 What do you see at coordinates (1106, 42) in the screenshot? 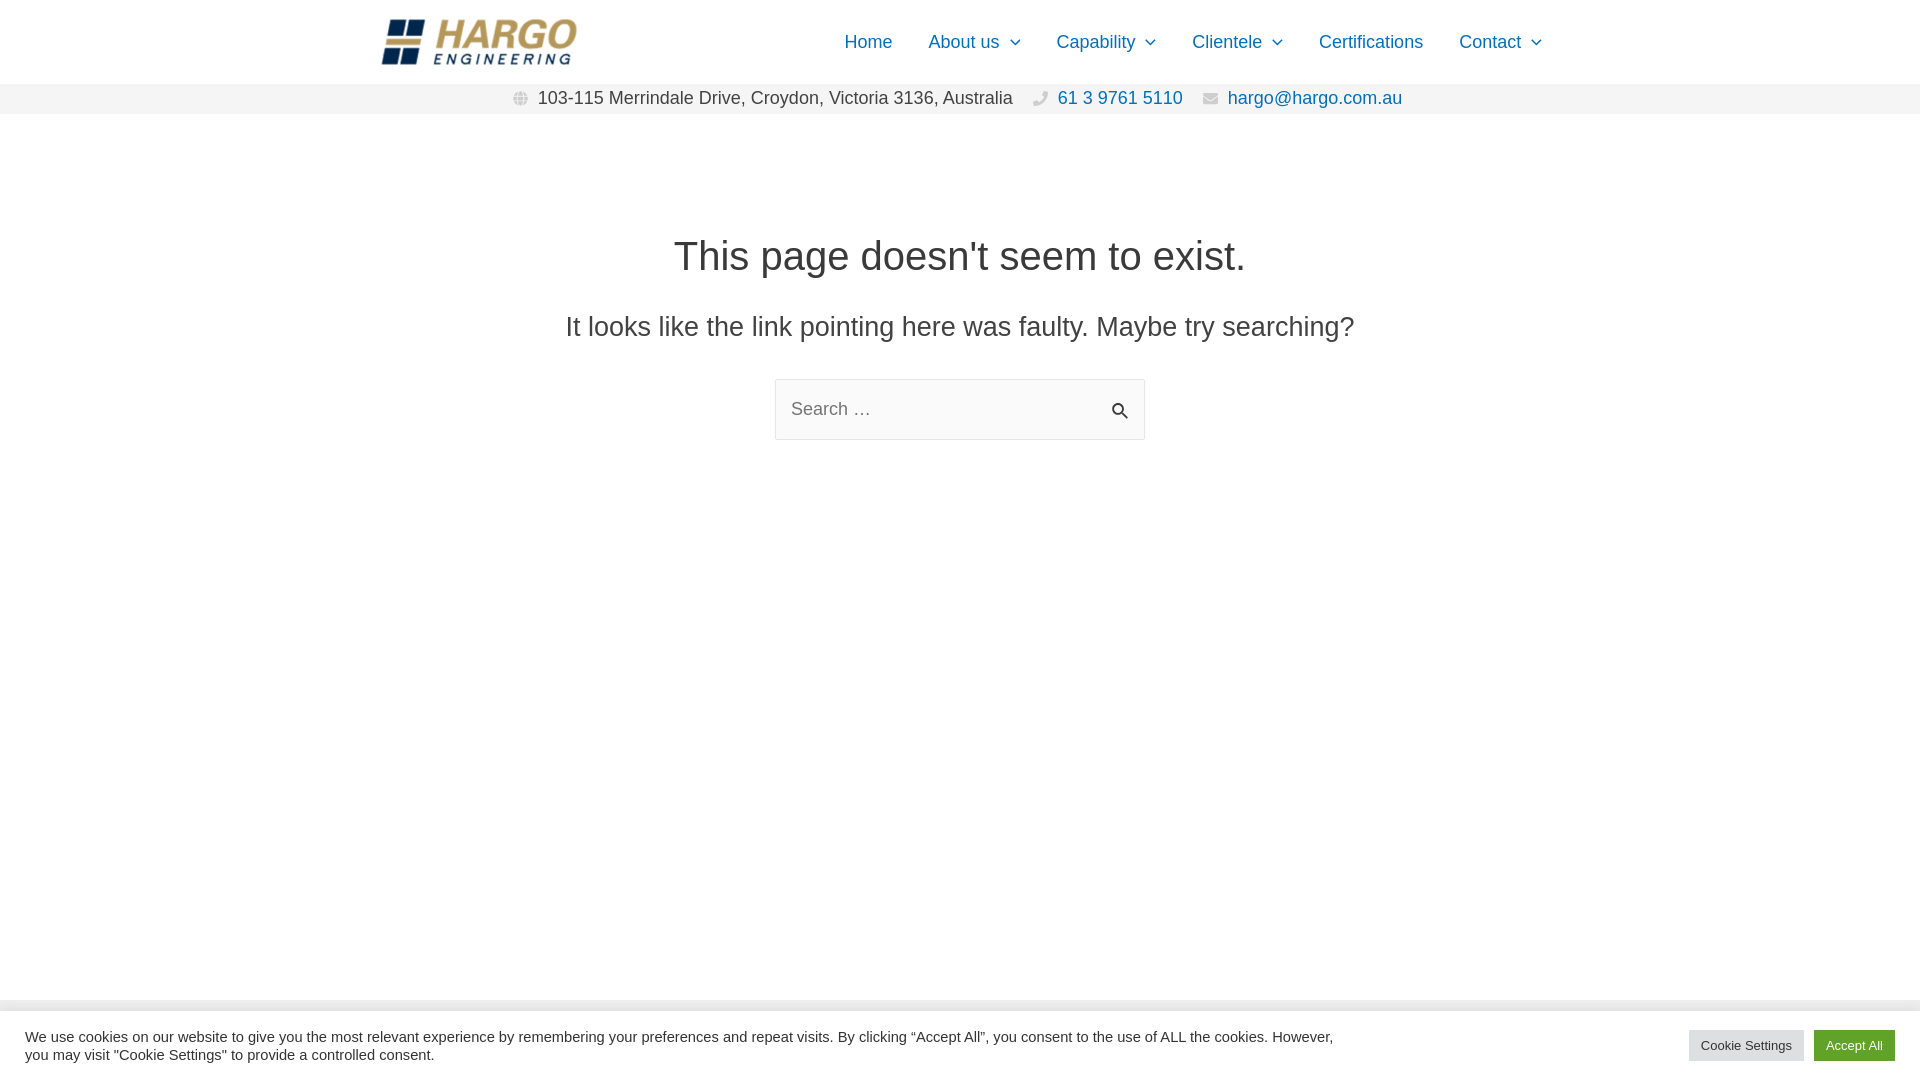
I see `Capability` at bounding box center [1106, 42].